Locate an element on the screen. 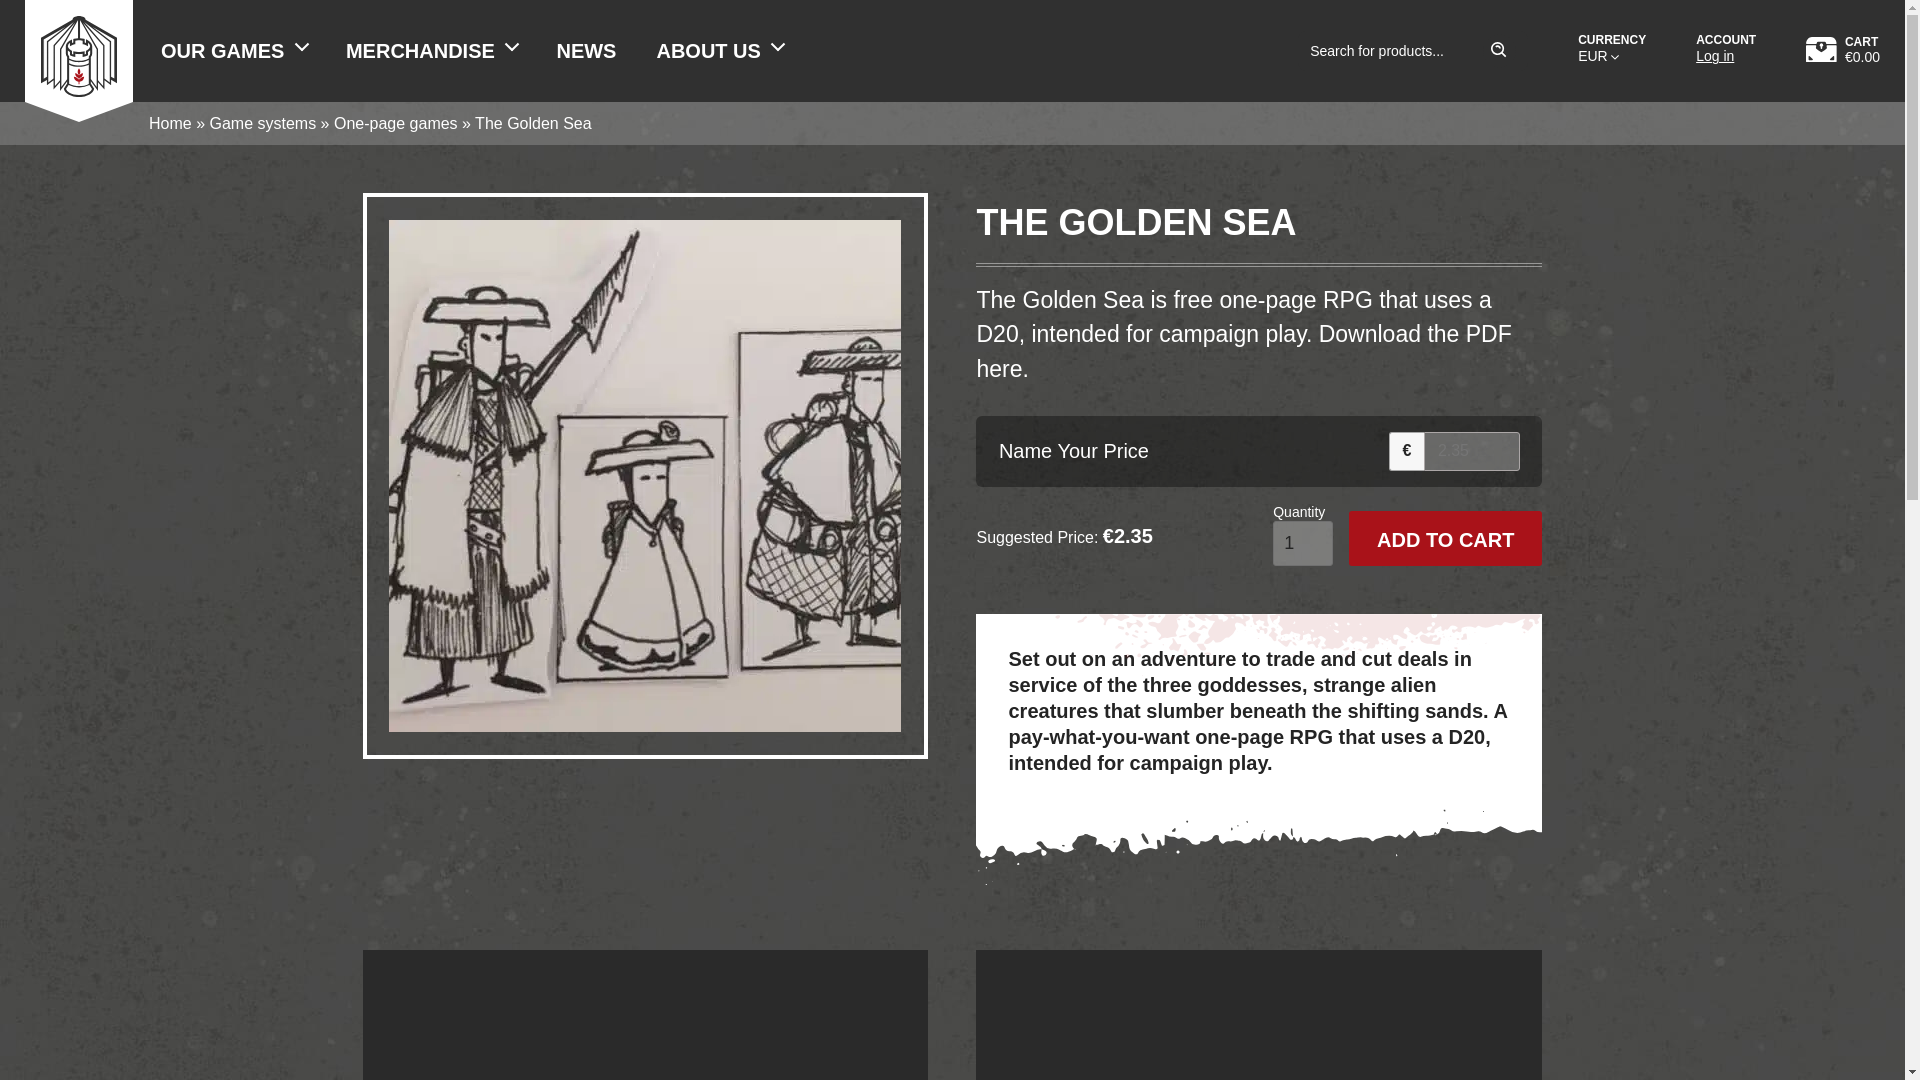  OUR GAMES is located at coordinates (234, 50).